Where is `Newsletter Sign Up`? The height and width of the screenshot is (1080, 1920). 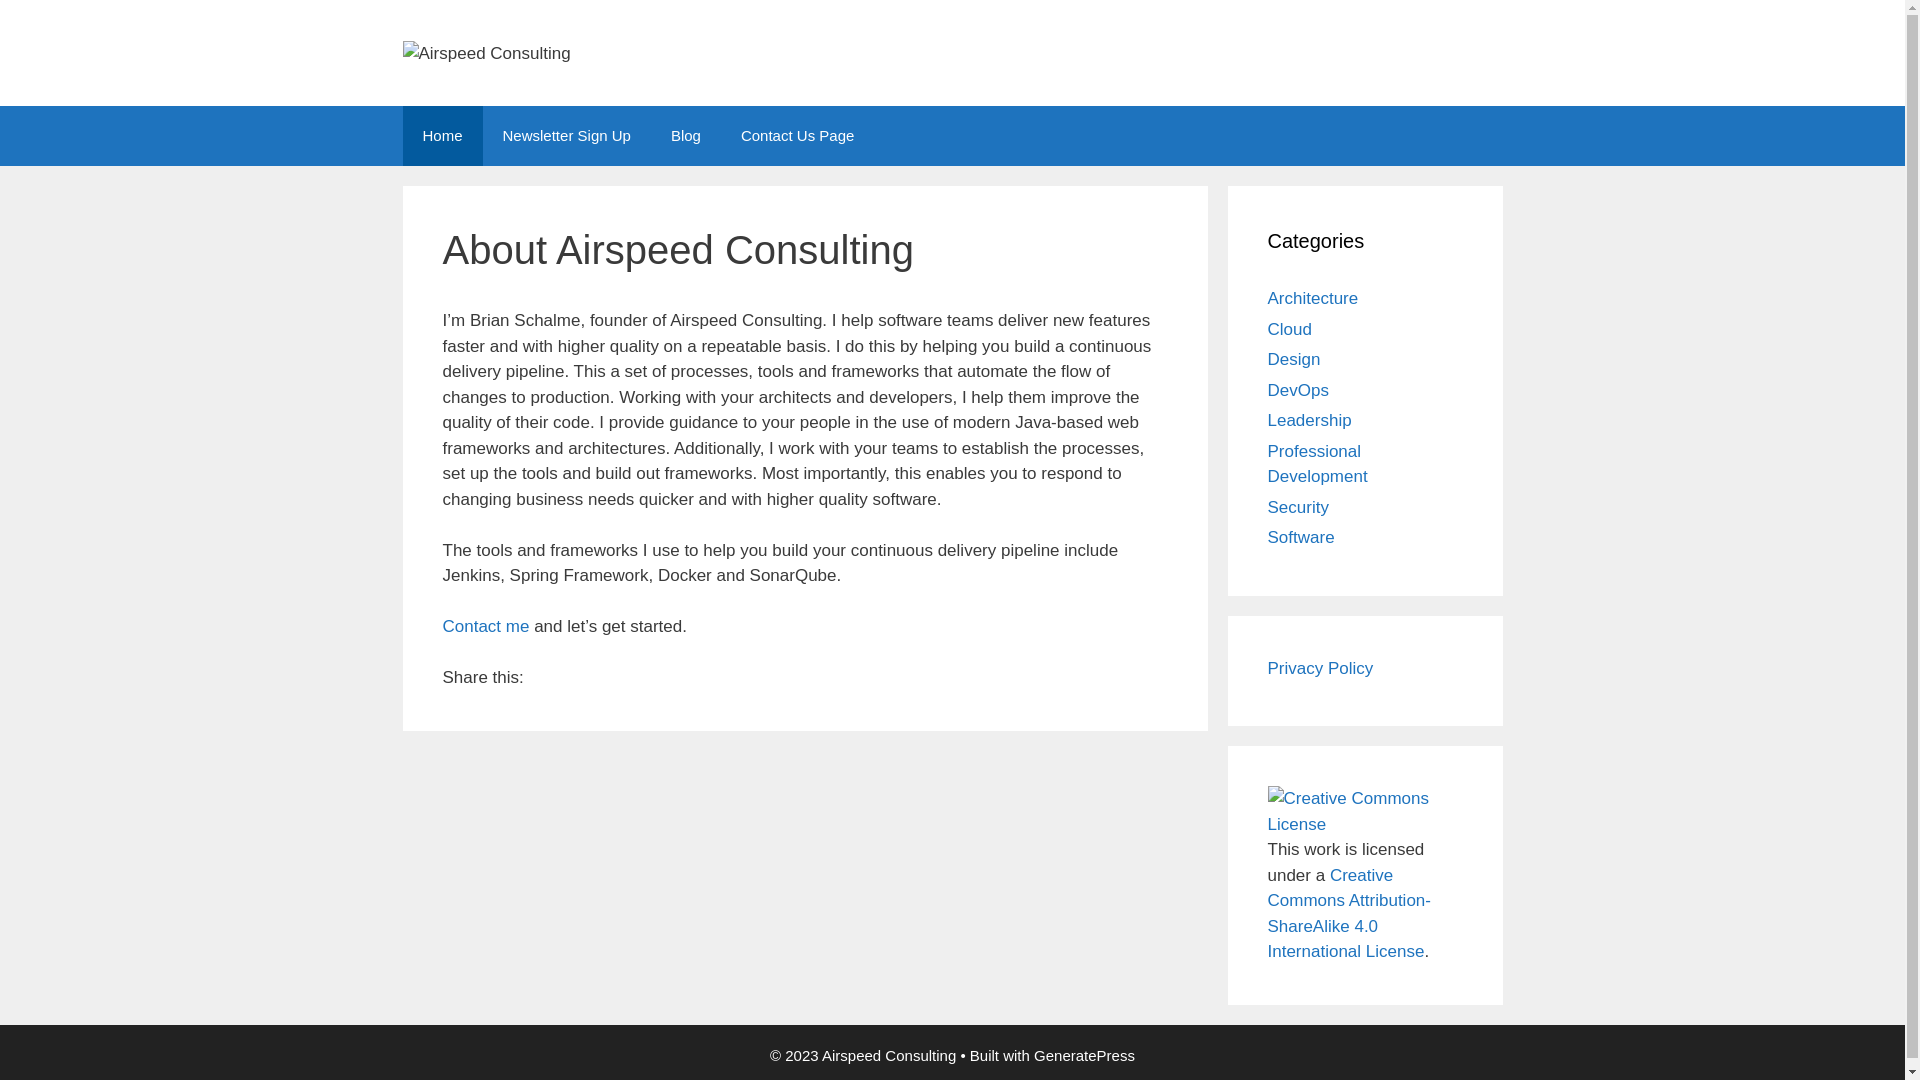 Newsletter Sign Up is located at coordinates (567, 136).